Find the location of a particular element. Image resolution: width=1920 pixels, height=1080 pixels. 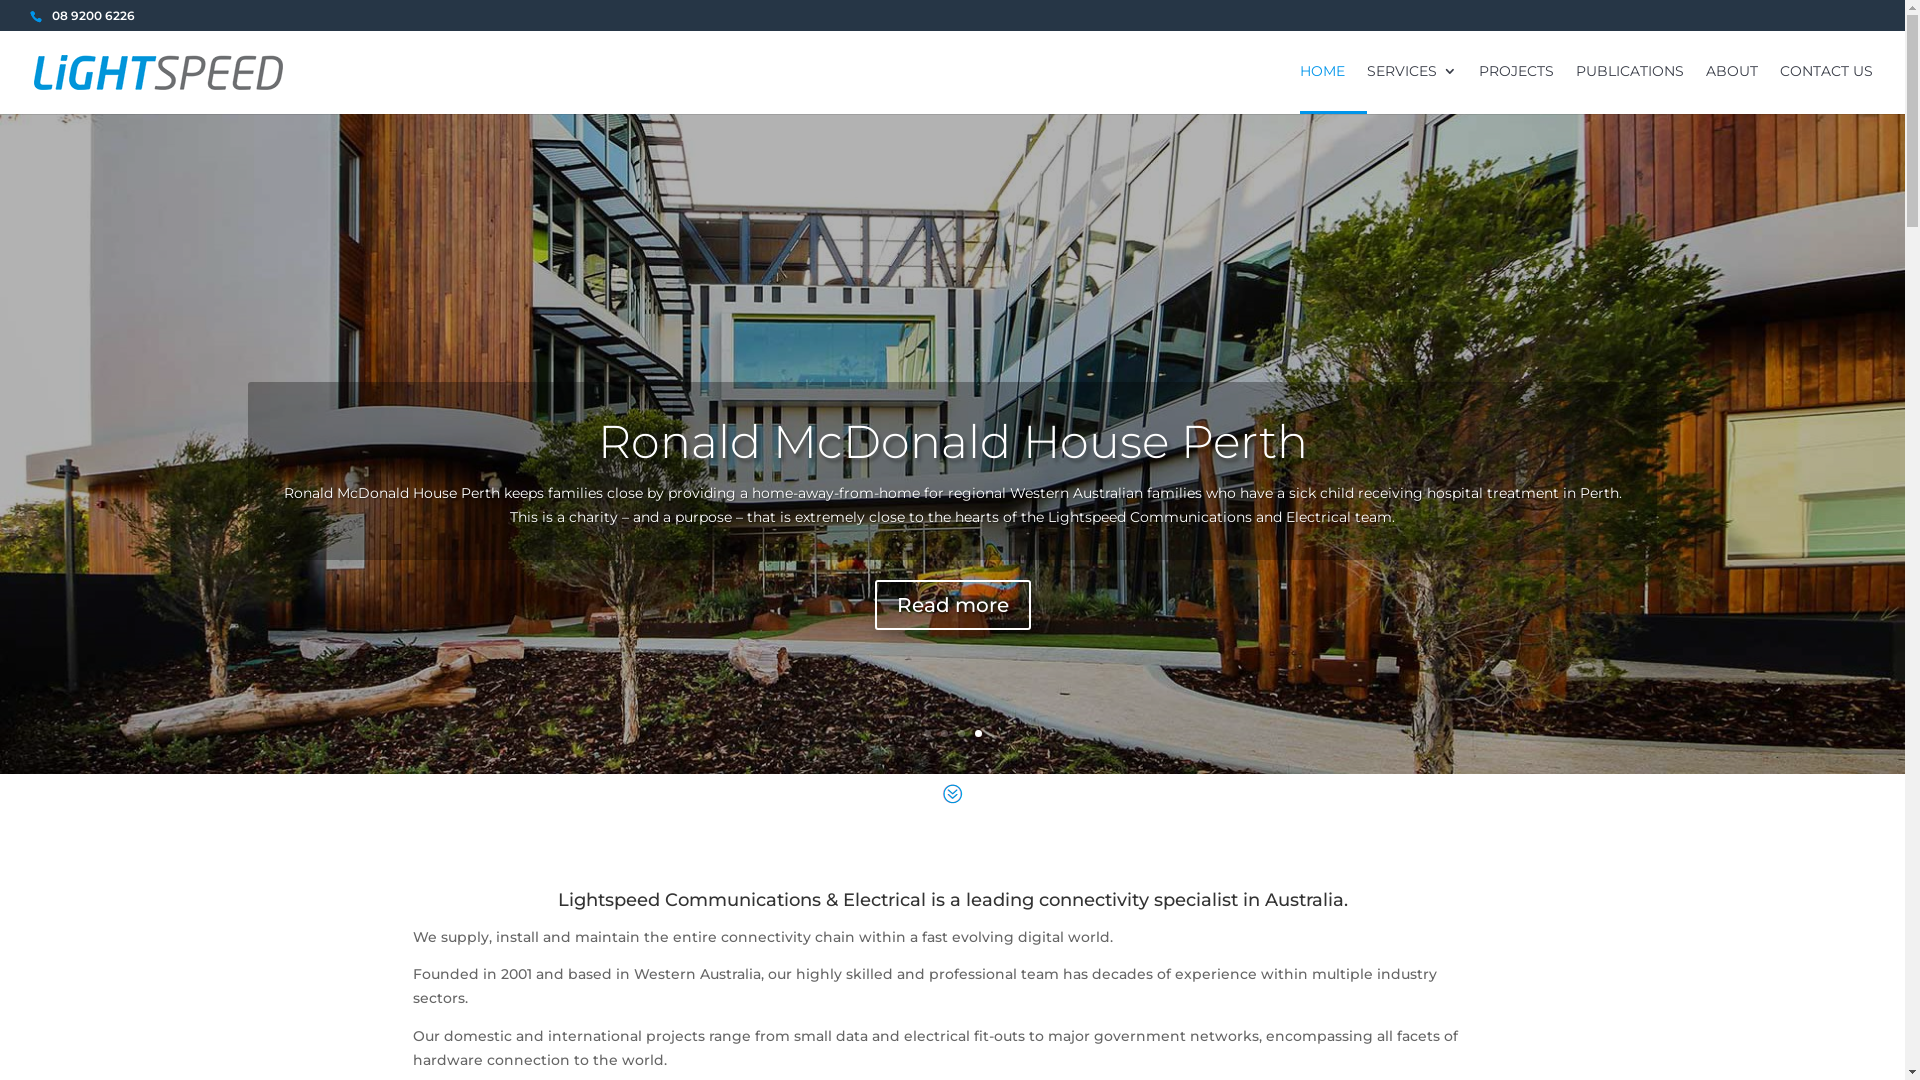

HOME is located at coordinates (1322, 88).